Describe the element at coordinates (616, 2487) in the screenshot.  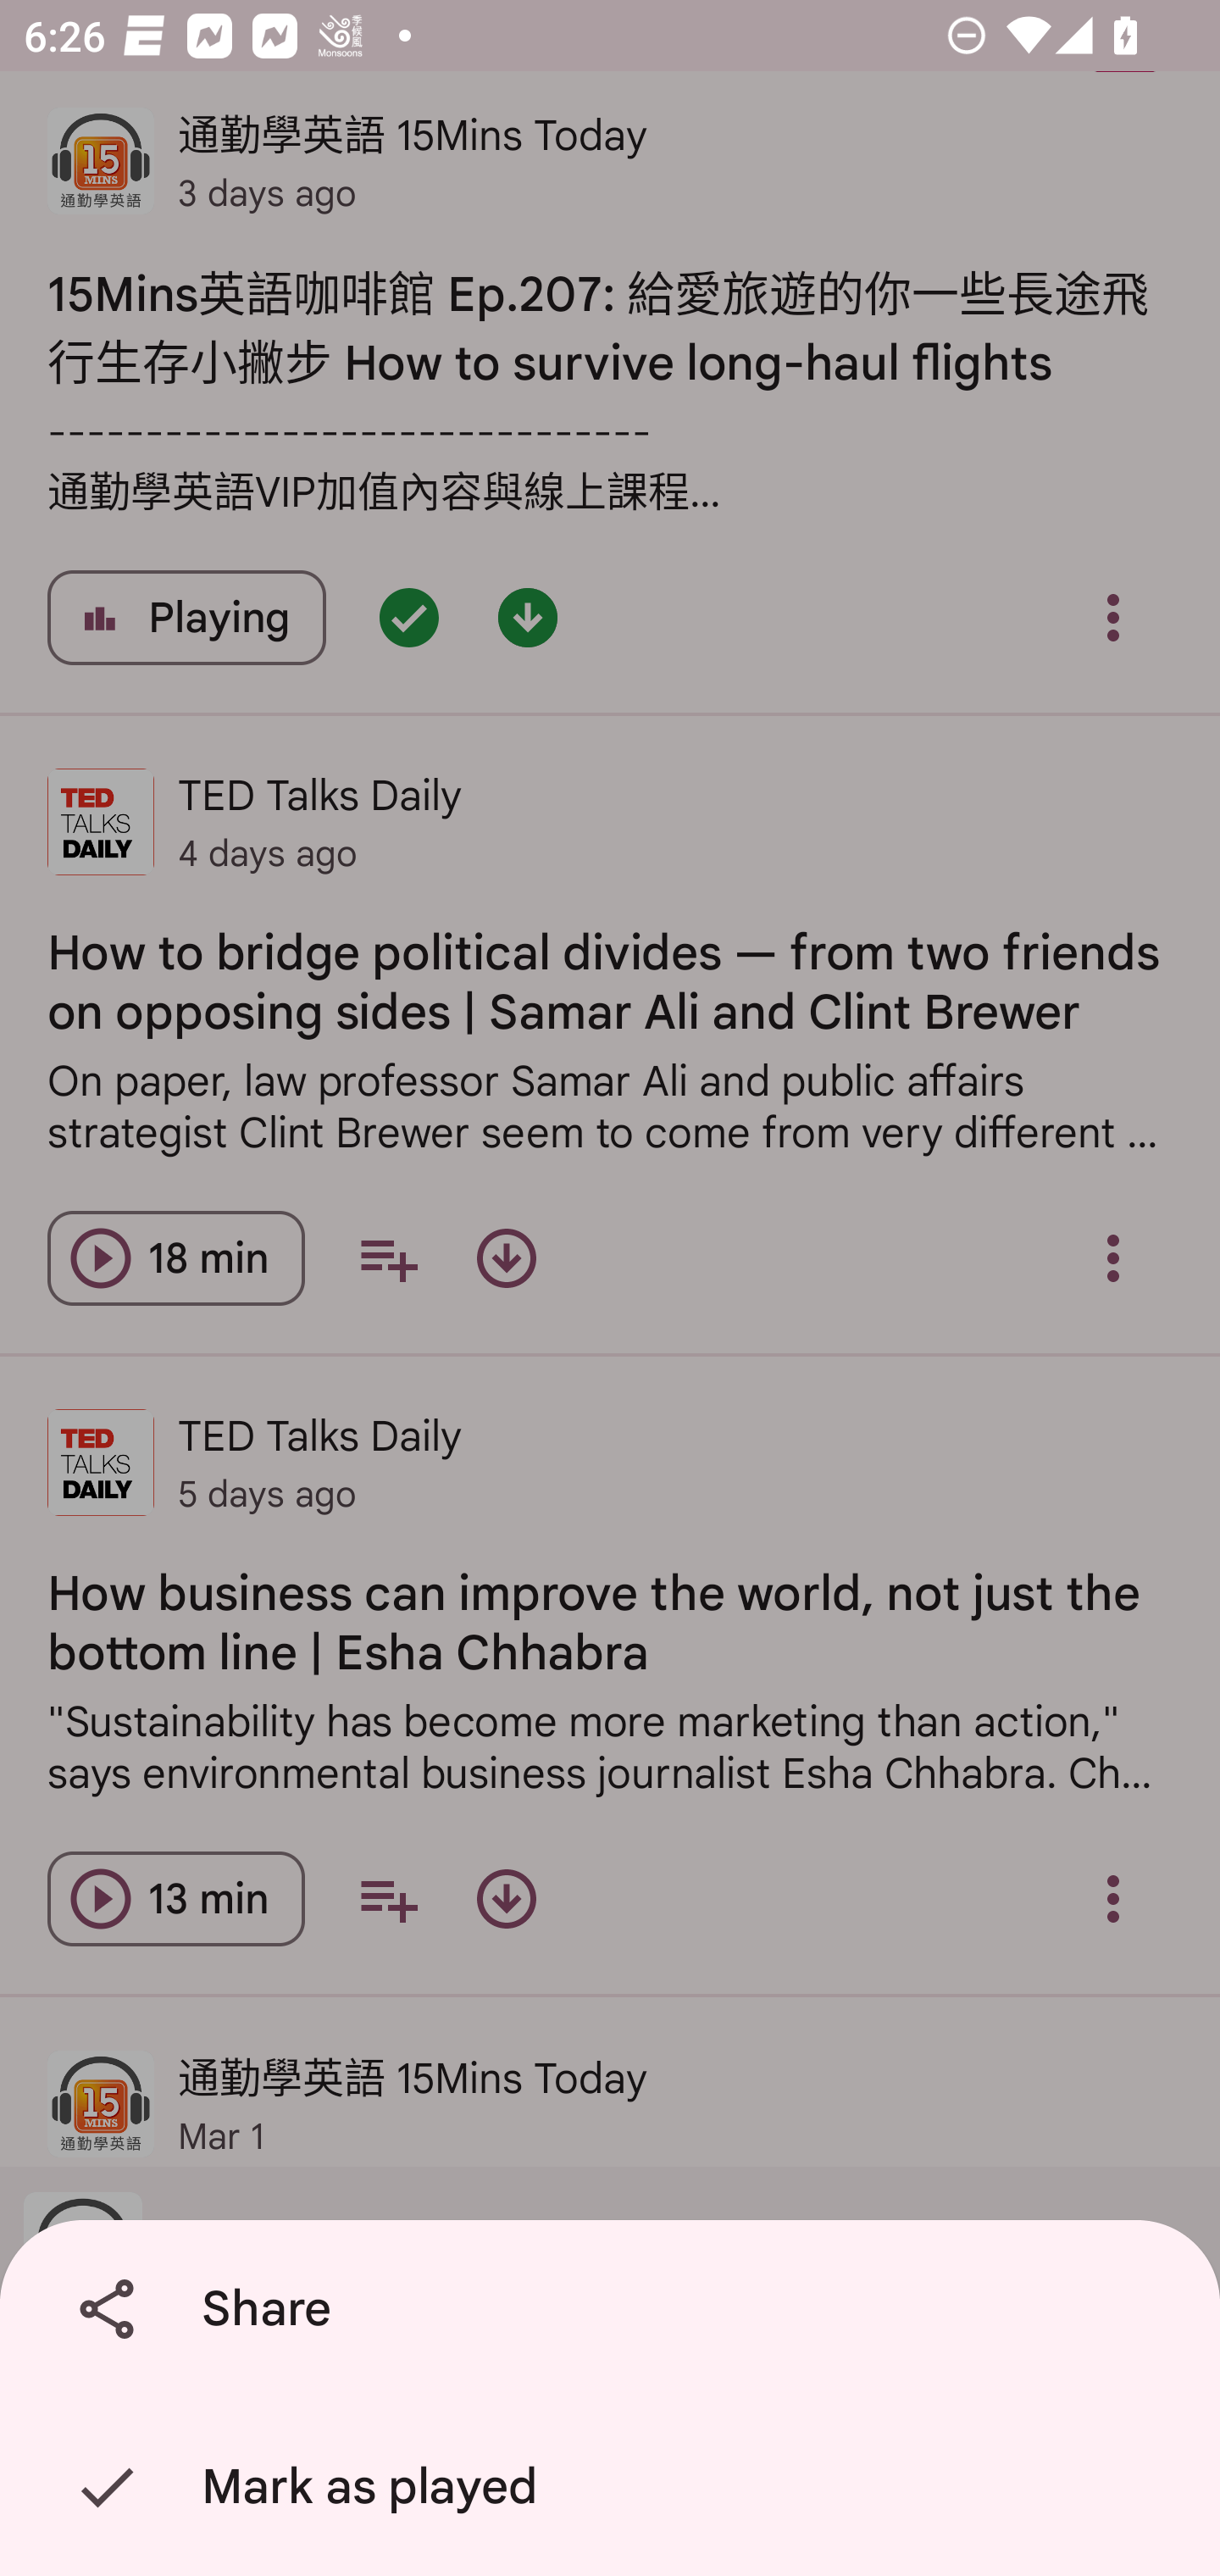
I see `Mark as played` at that location.